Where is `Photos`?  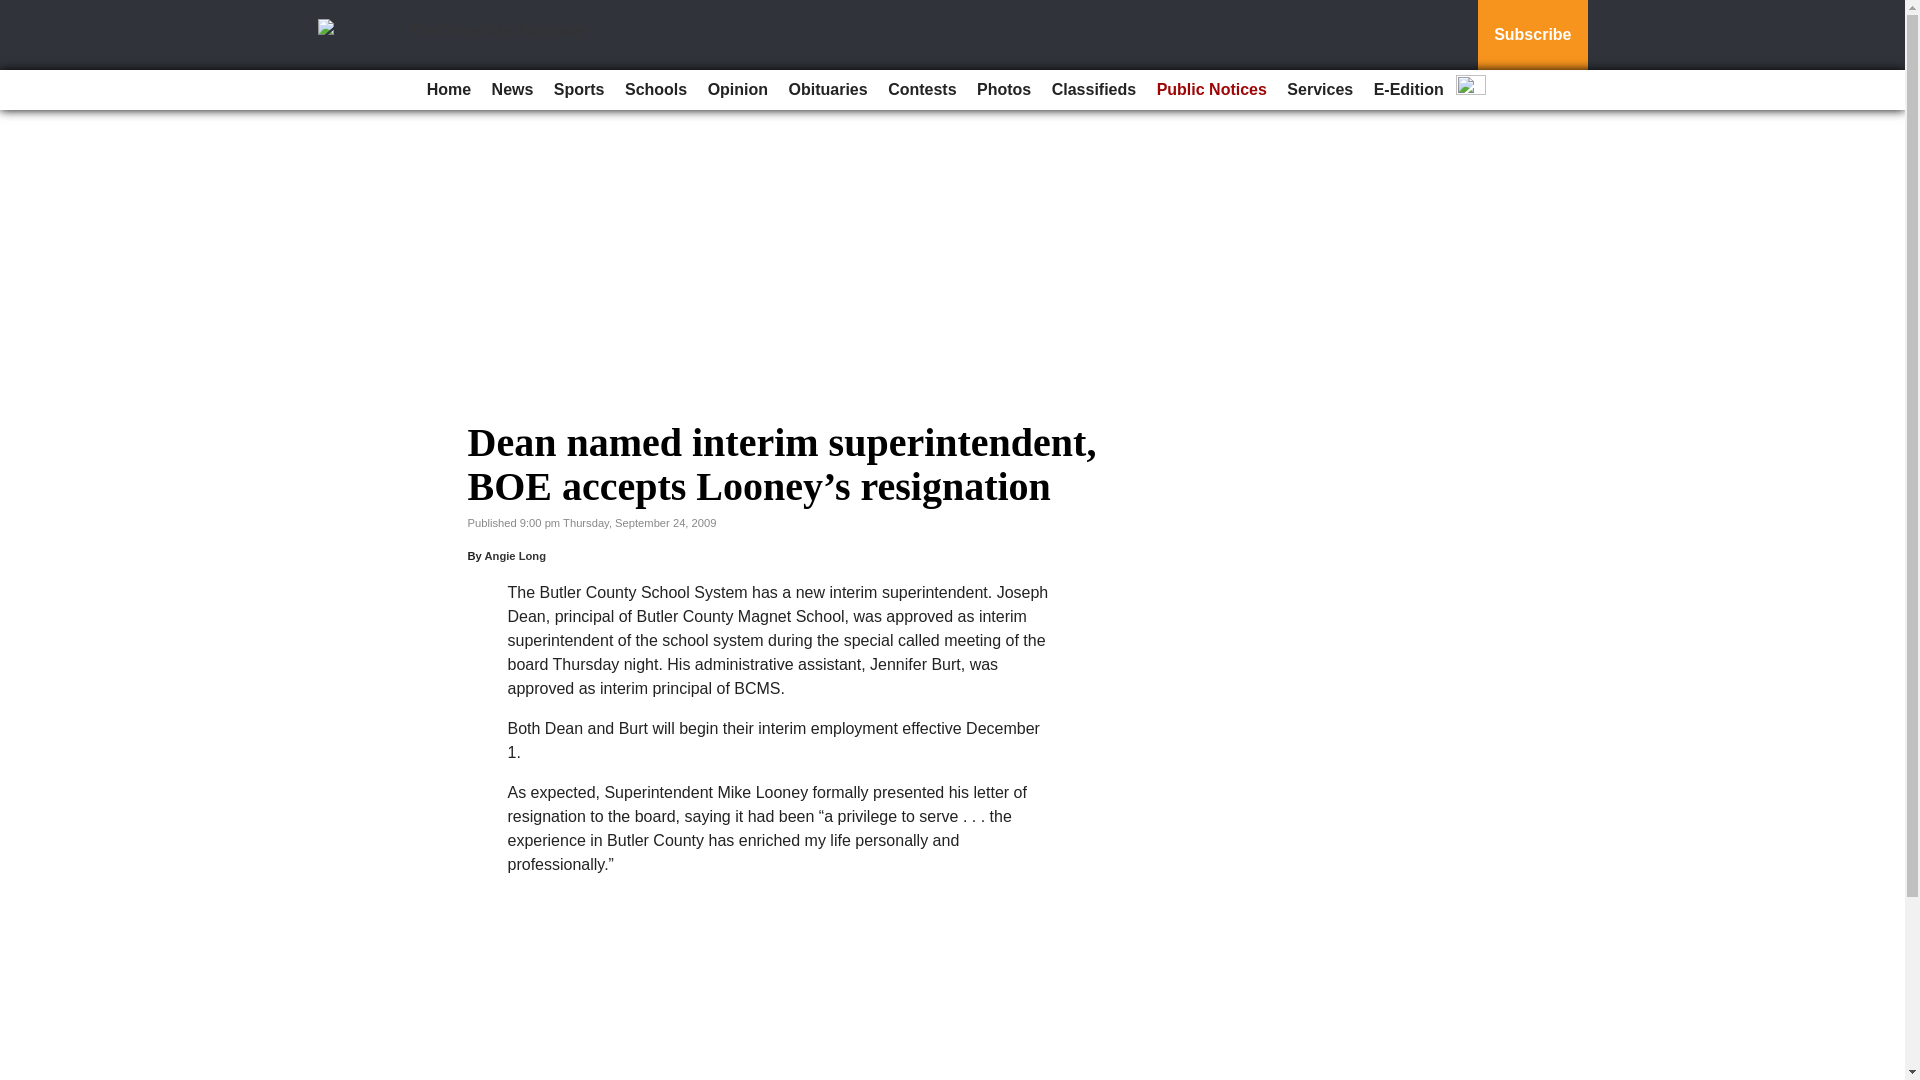 Photos is located at coordinates (1004, 90).